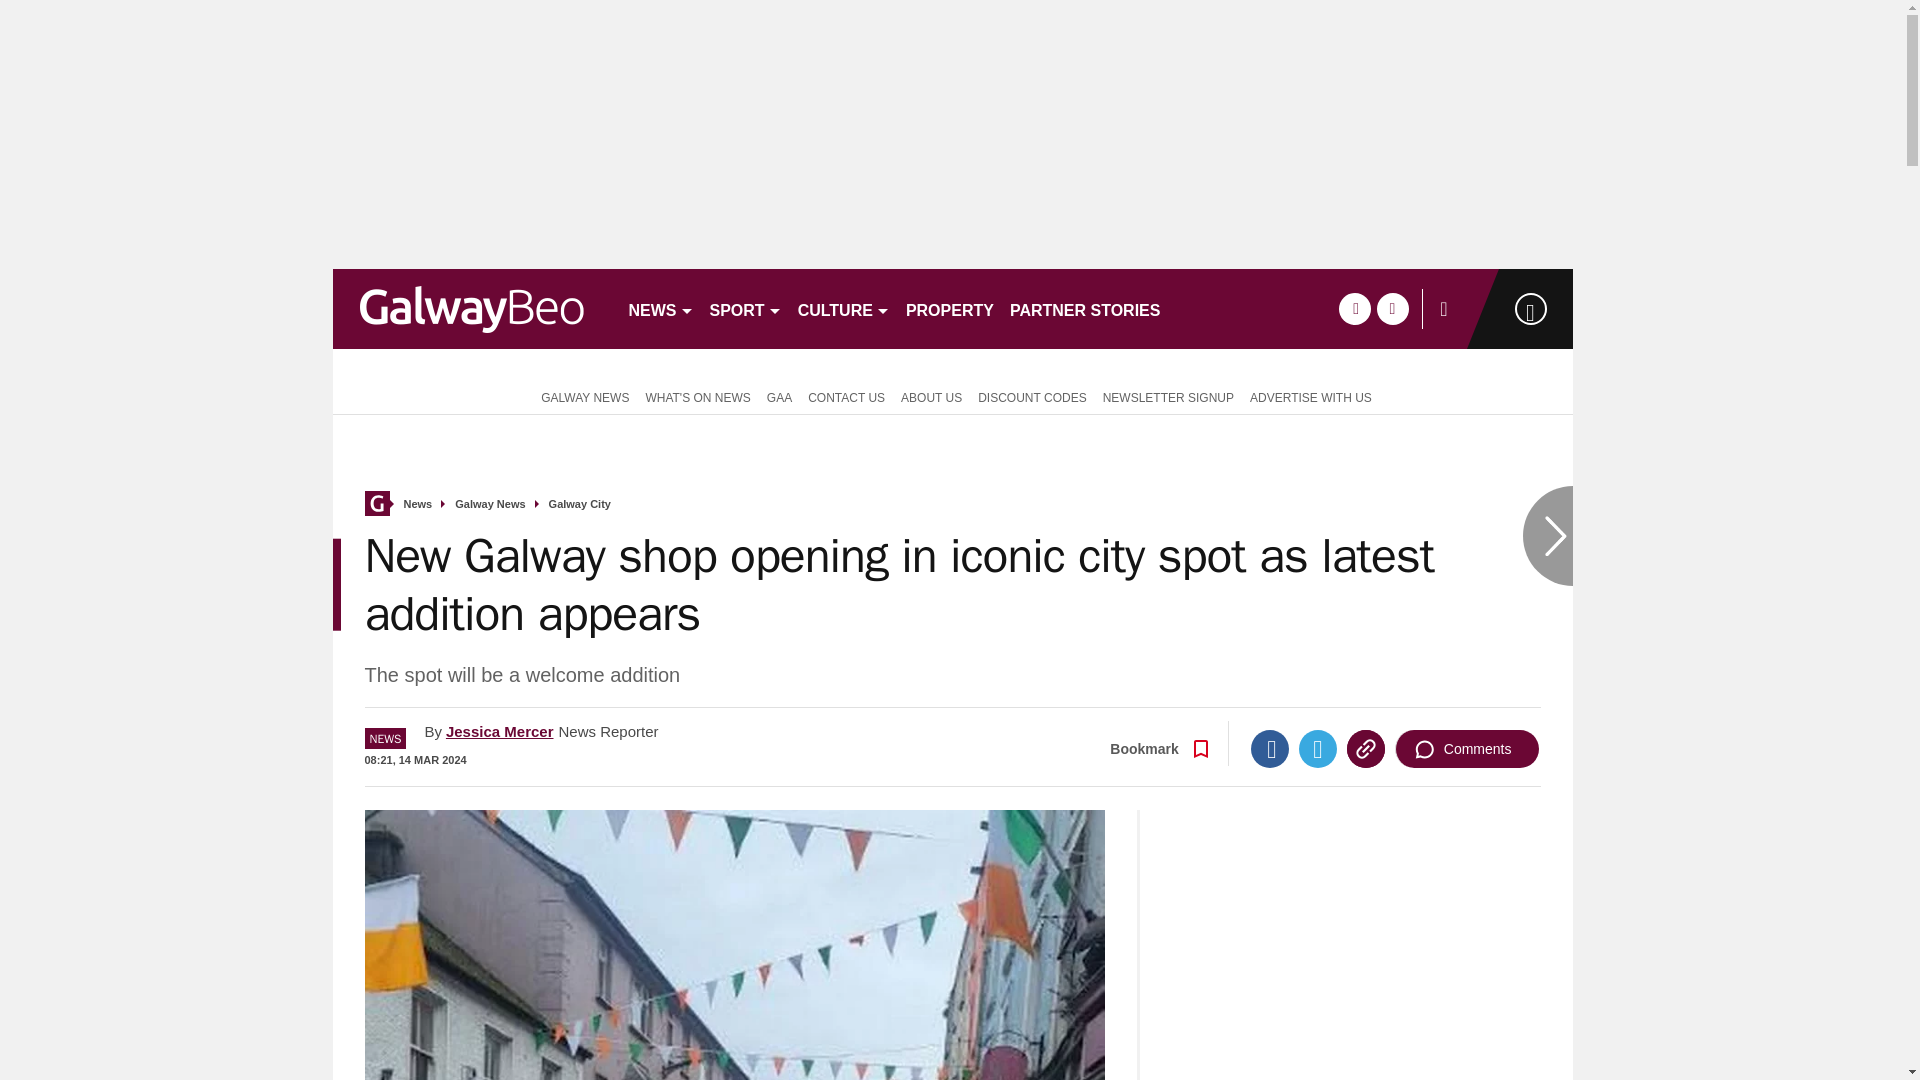  I want to click on GALWAY NEWS, so click(580, 396).